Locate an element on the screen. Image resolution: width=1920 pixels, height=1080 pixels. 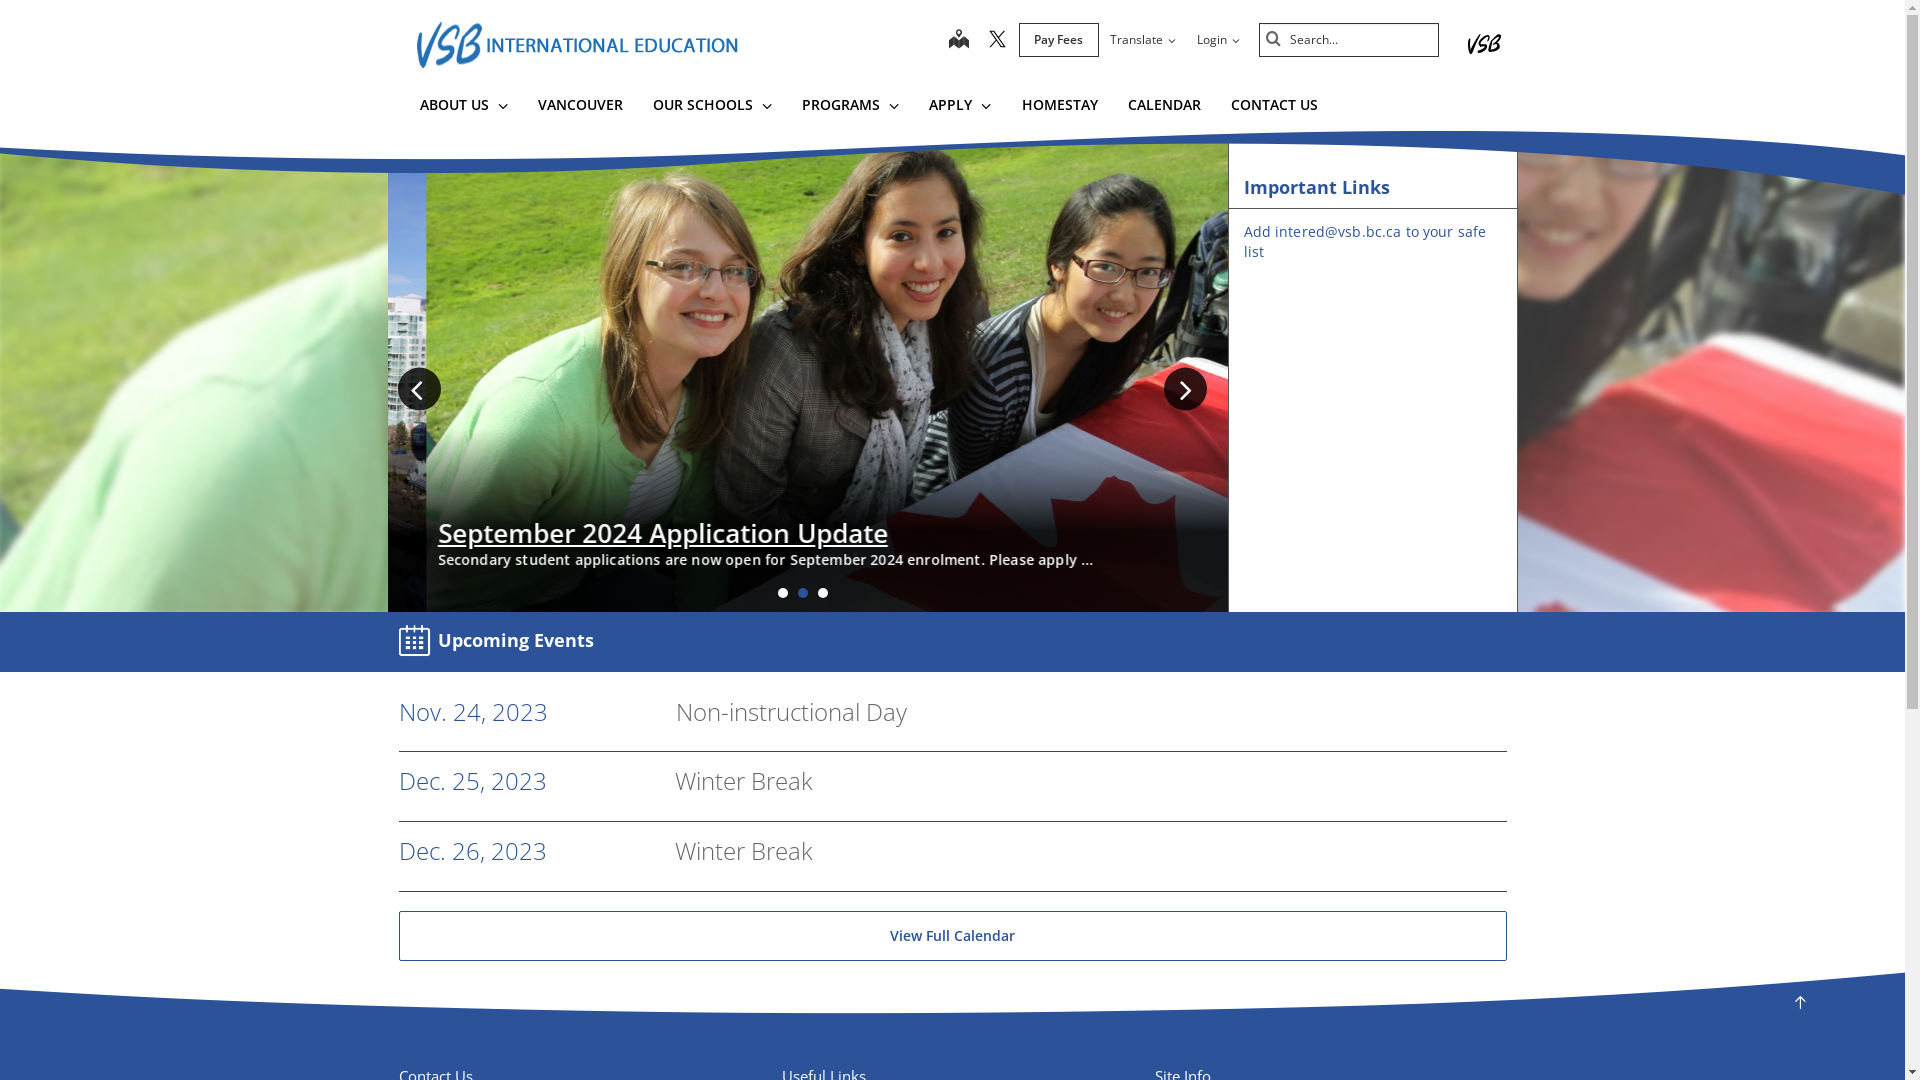
Dec. 26, 2023 is located at coordinates (472, 852).